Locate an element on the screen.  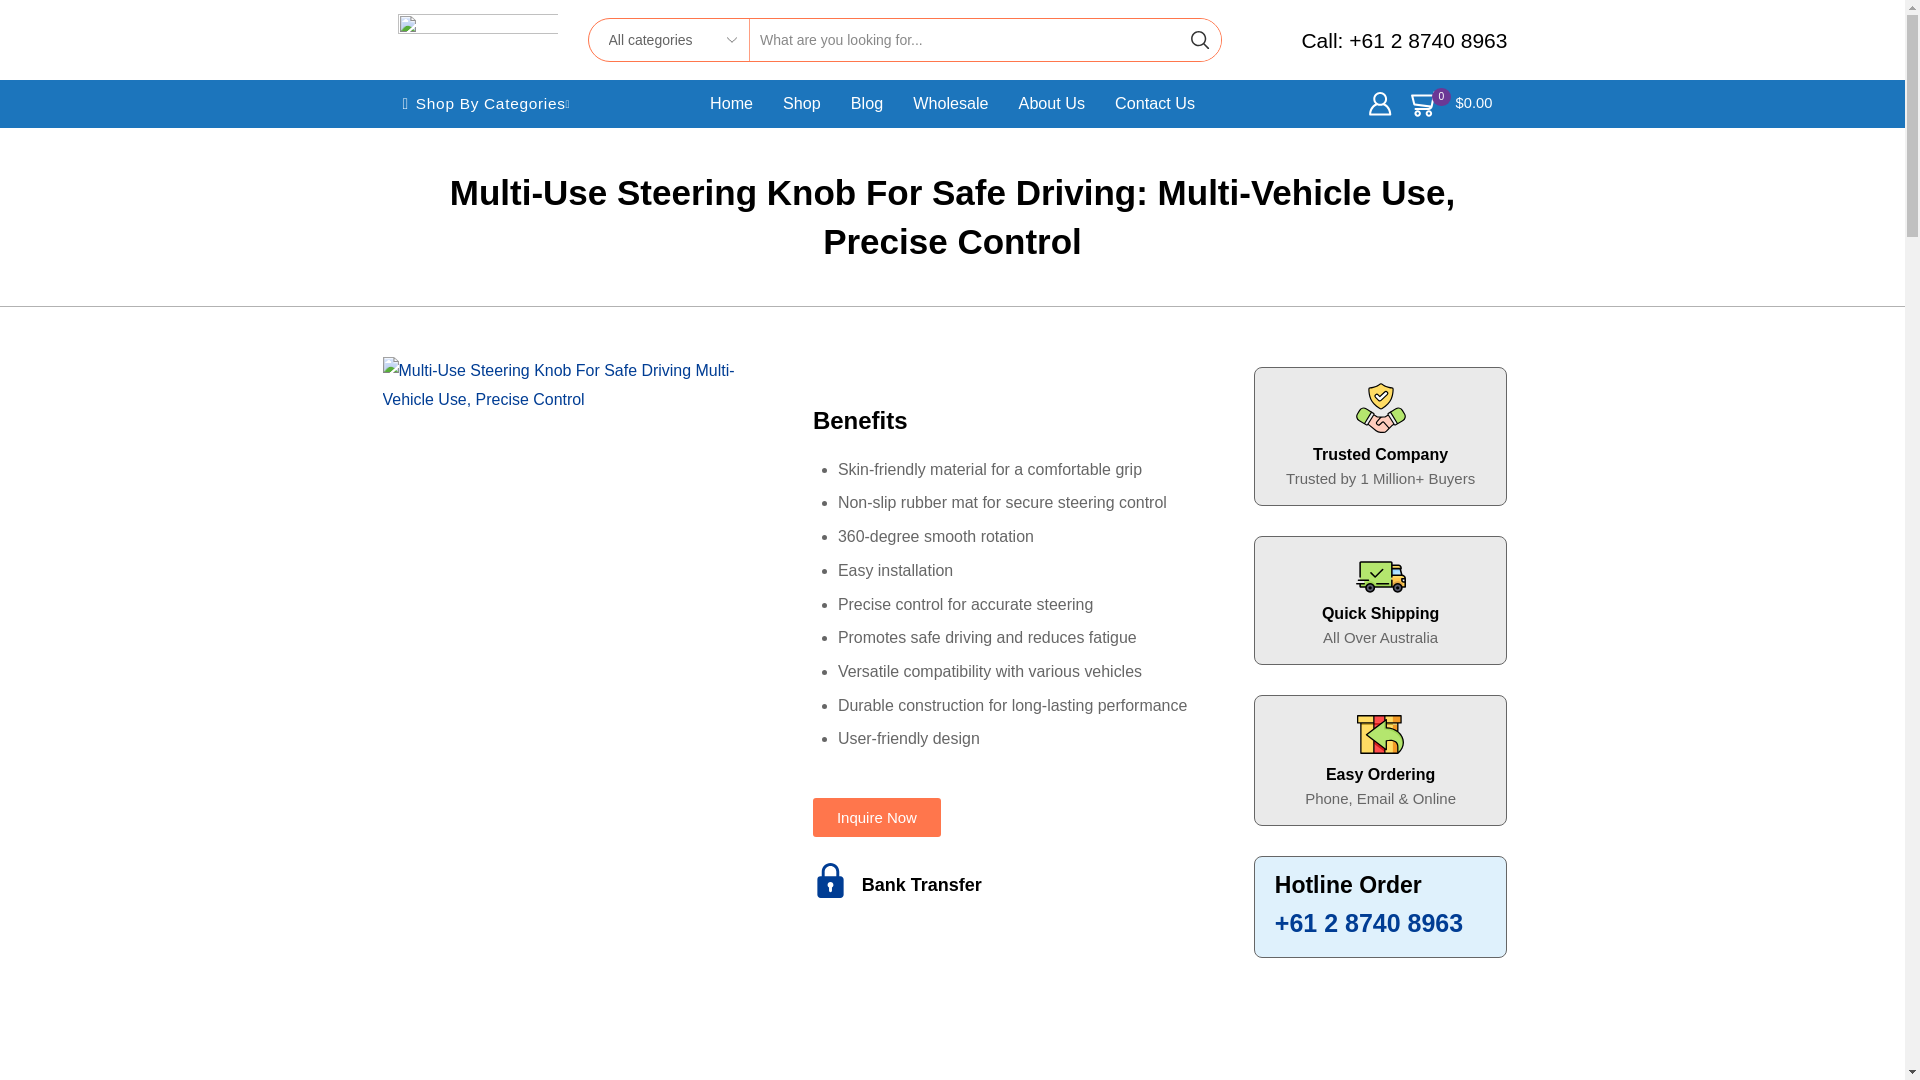
Home is located at coordinates (731, 104).